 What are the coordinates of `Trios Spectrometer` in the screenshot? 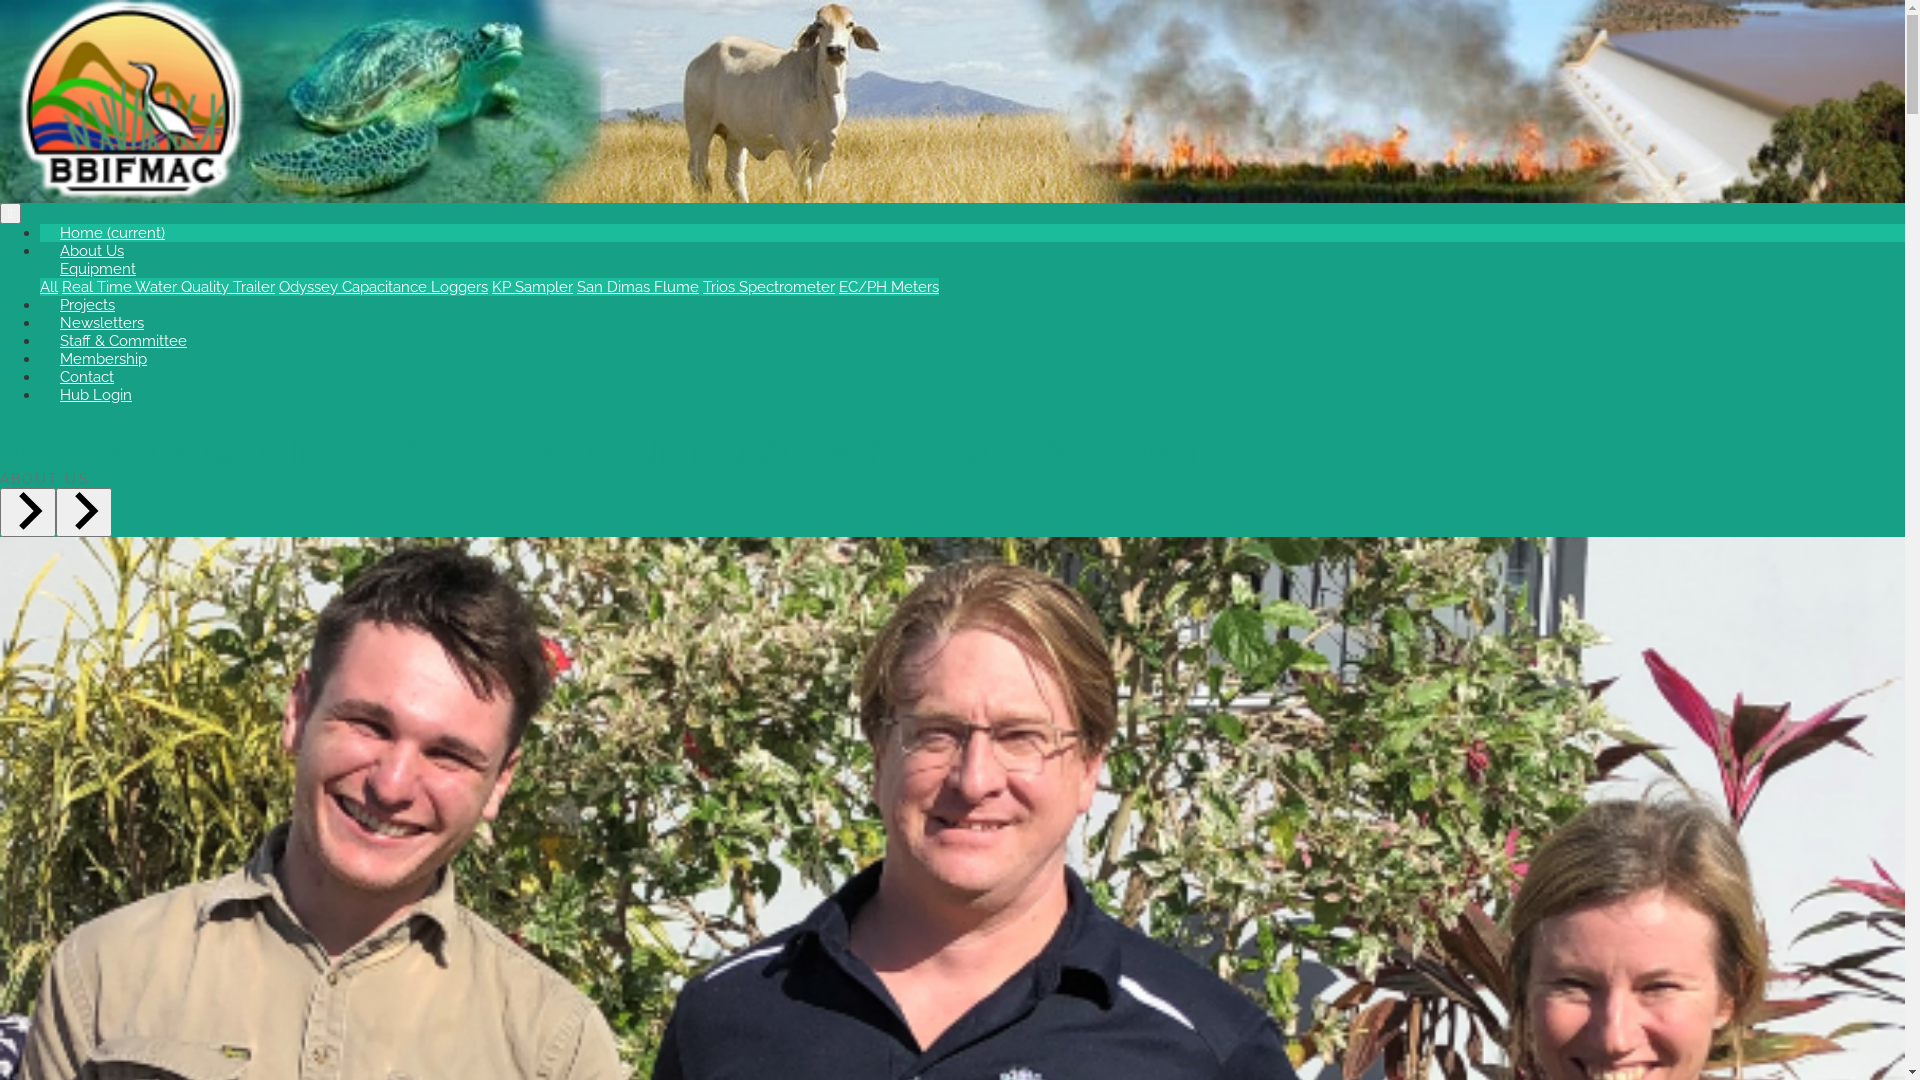 It's located at (769, 287).